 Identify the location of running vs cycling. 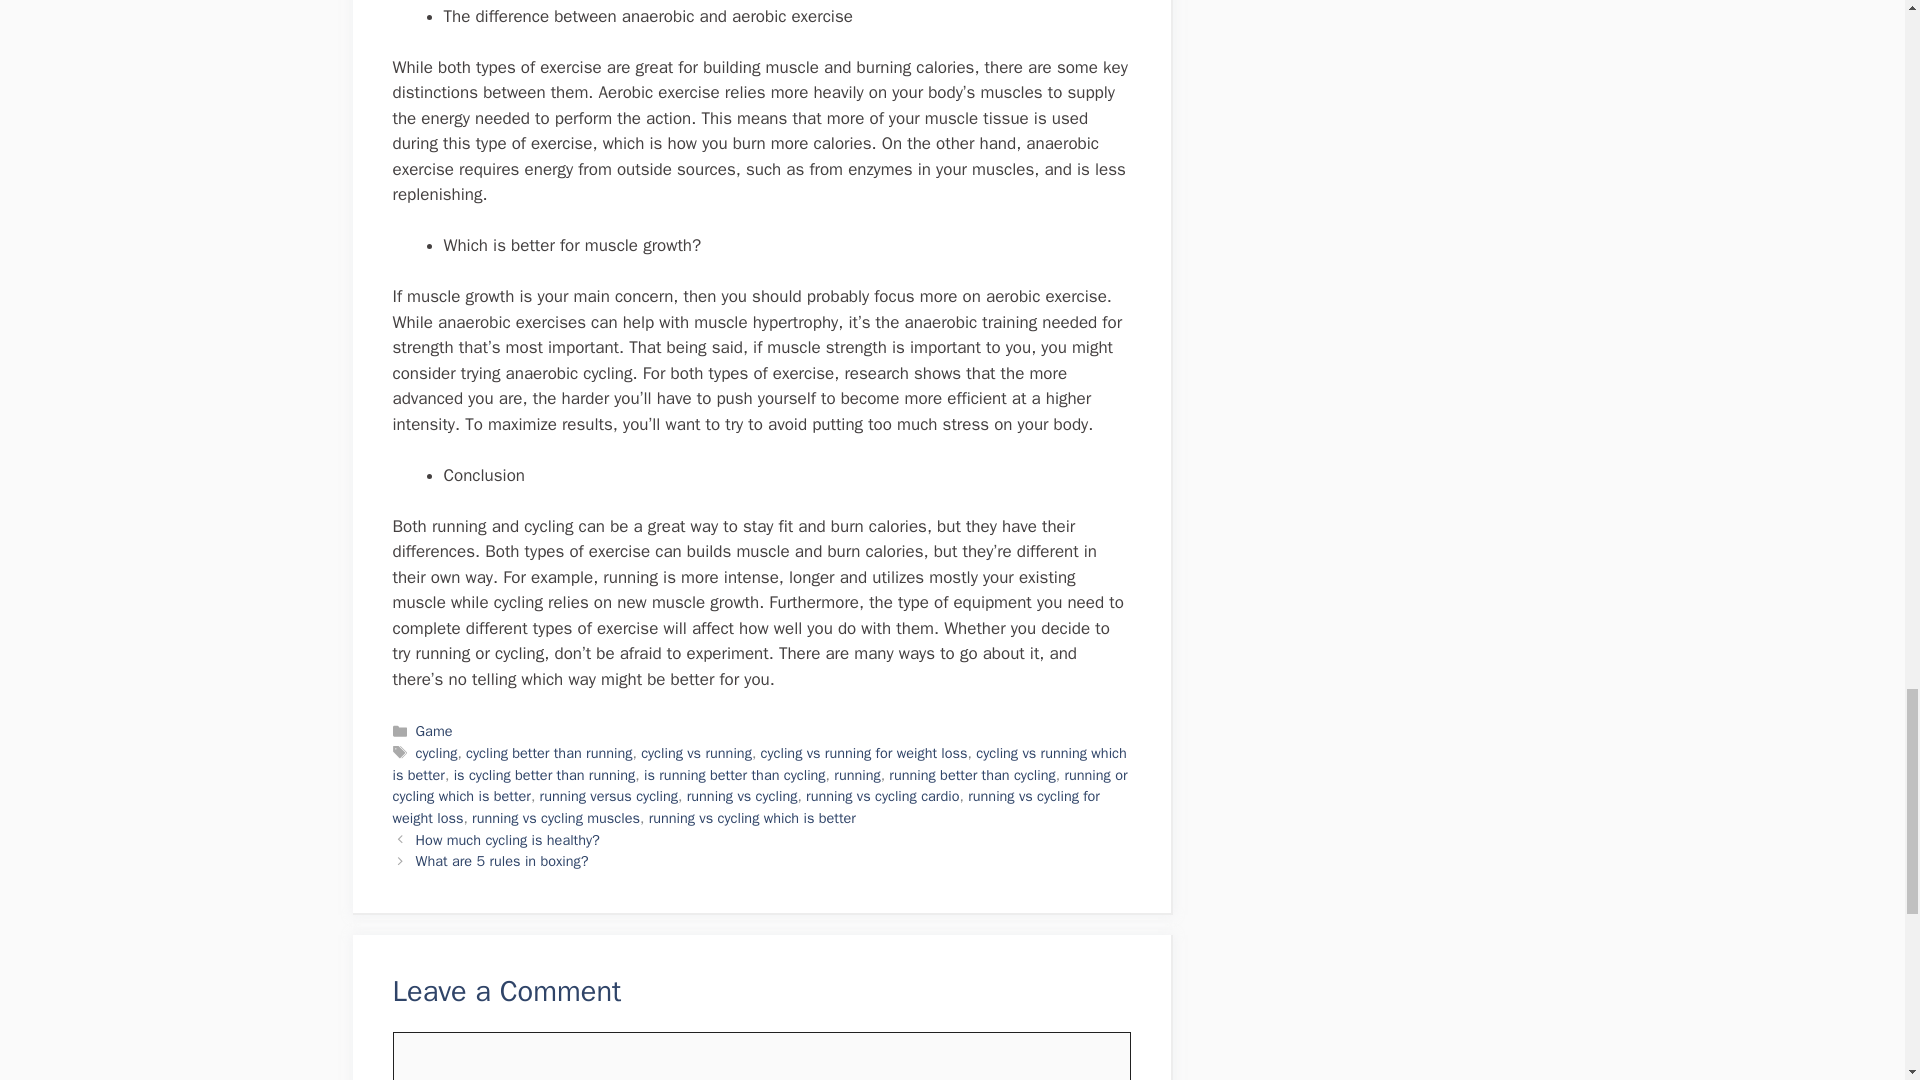
(742, 796).